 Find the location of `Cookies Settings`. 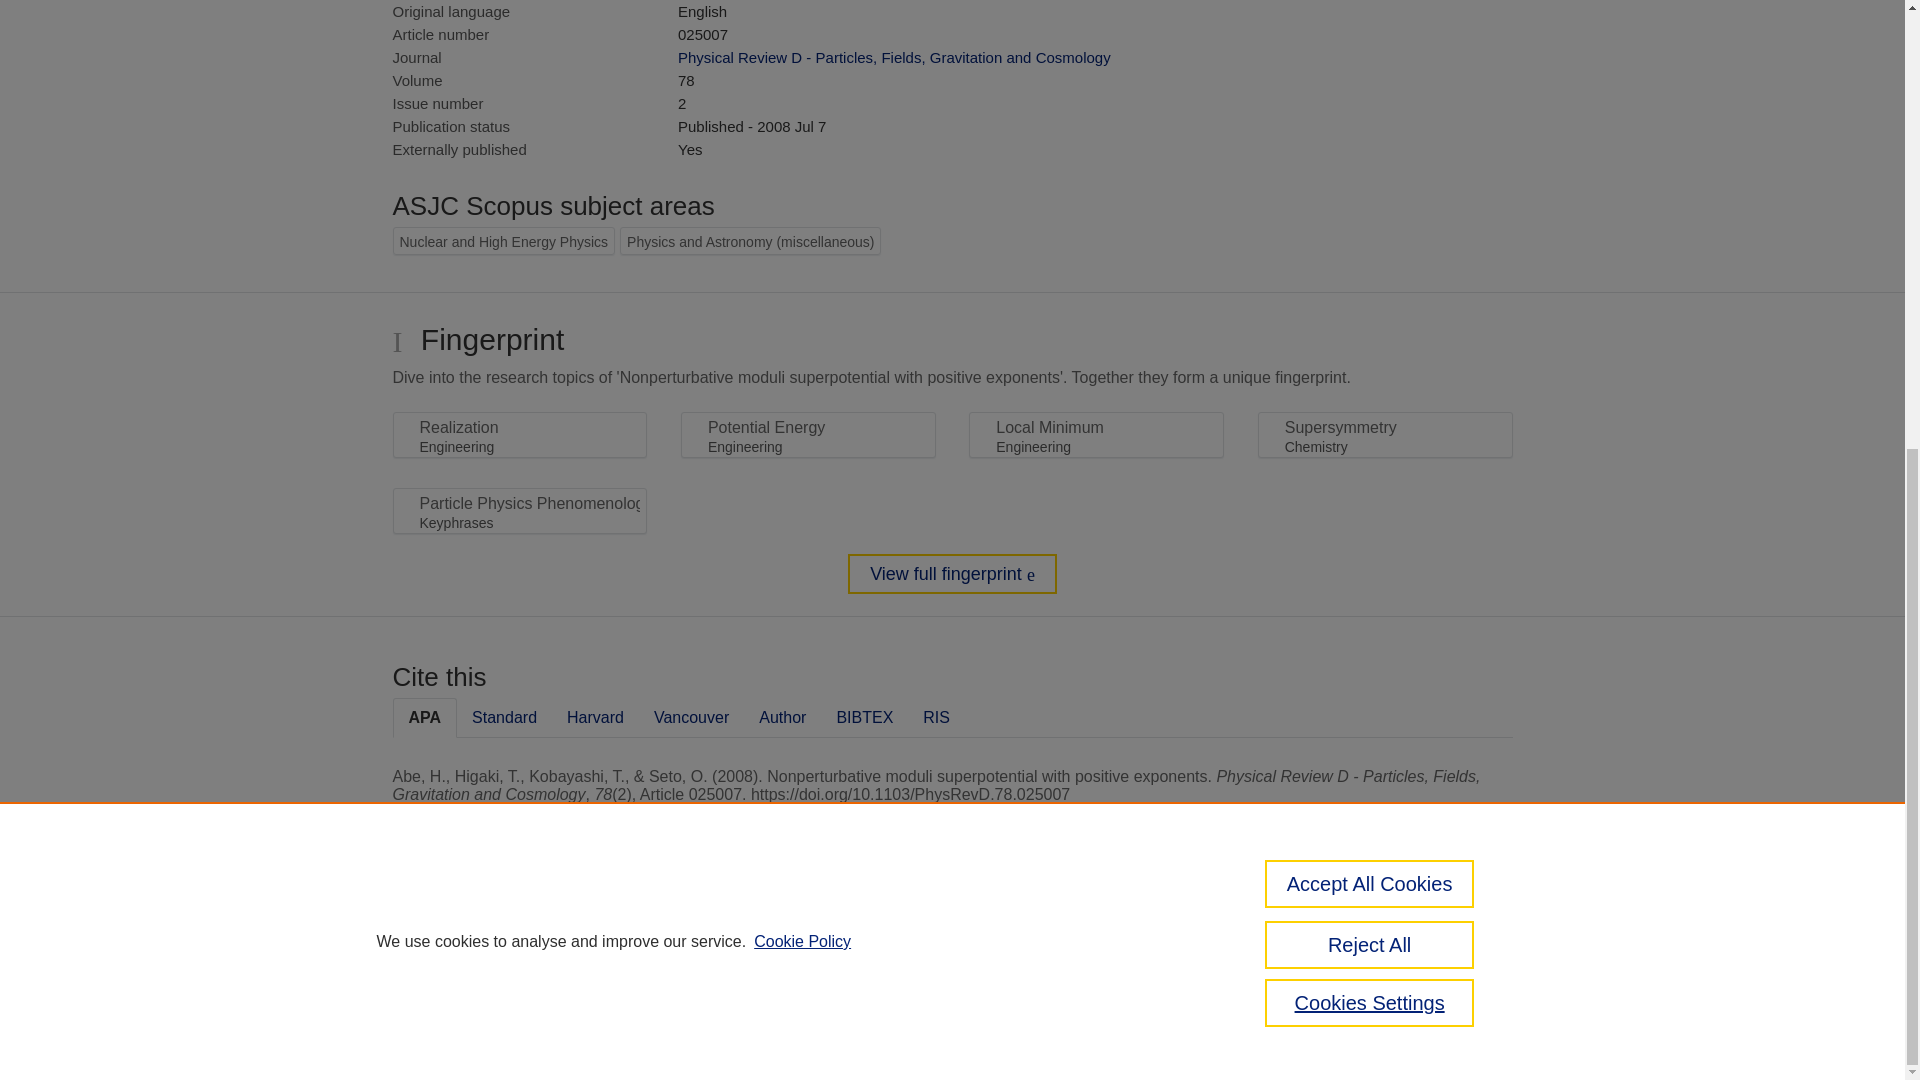

Cookies Settings is located at coordinates (1370, 240).